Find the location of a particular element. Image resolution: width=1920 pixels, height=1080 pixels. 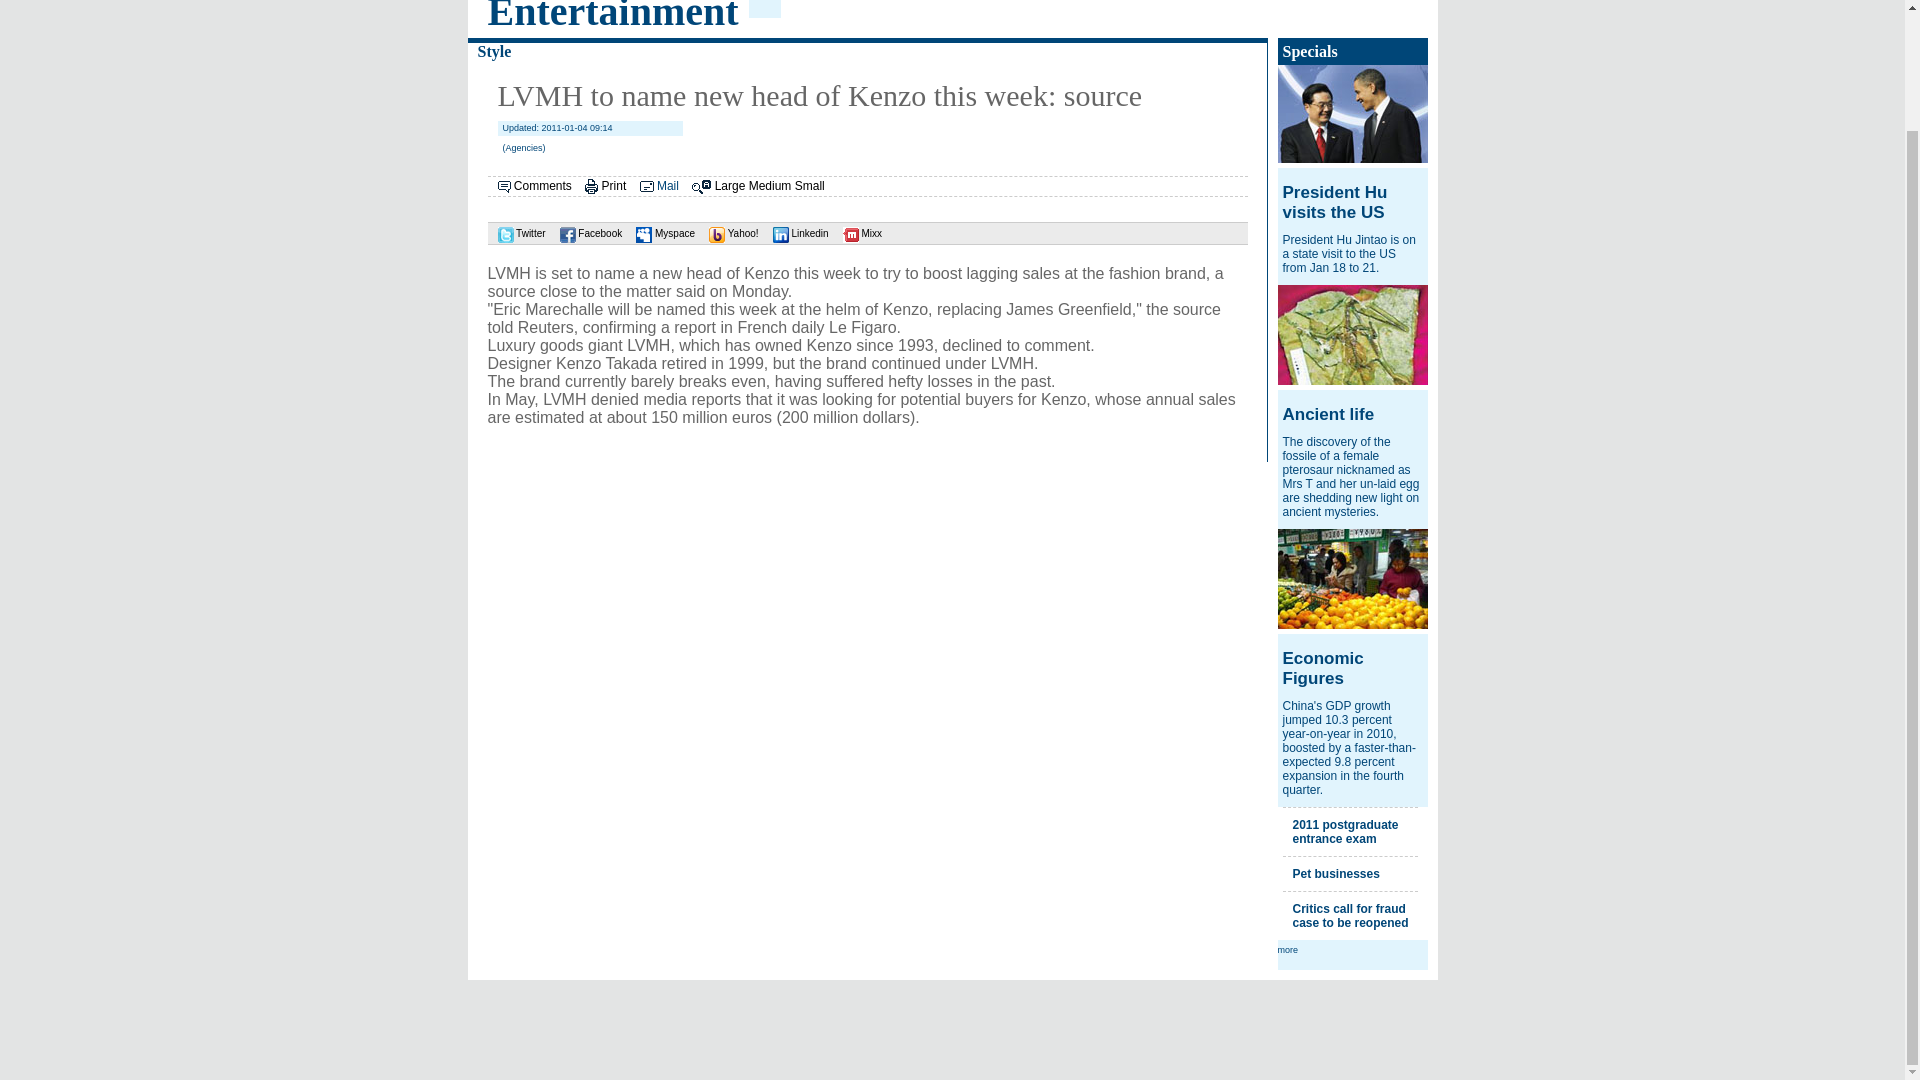

Small is located at coordinates (810, 186).